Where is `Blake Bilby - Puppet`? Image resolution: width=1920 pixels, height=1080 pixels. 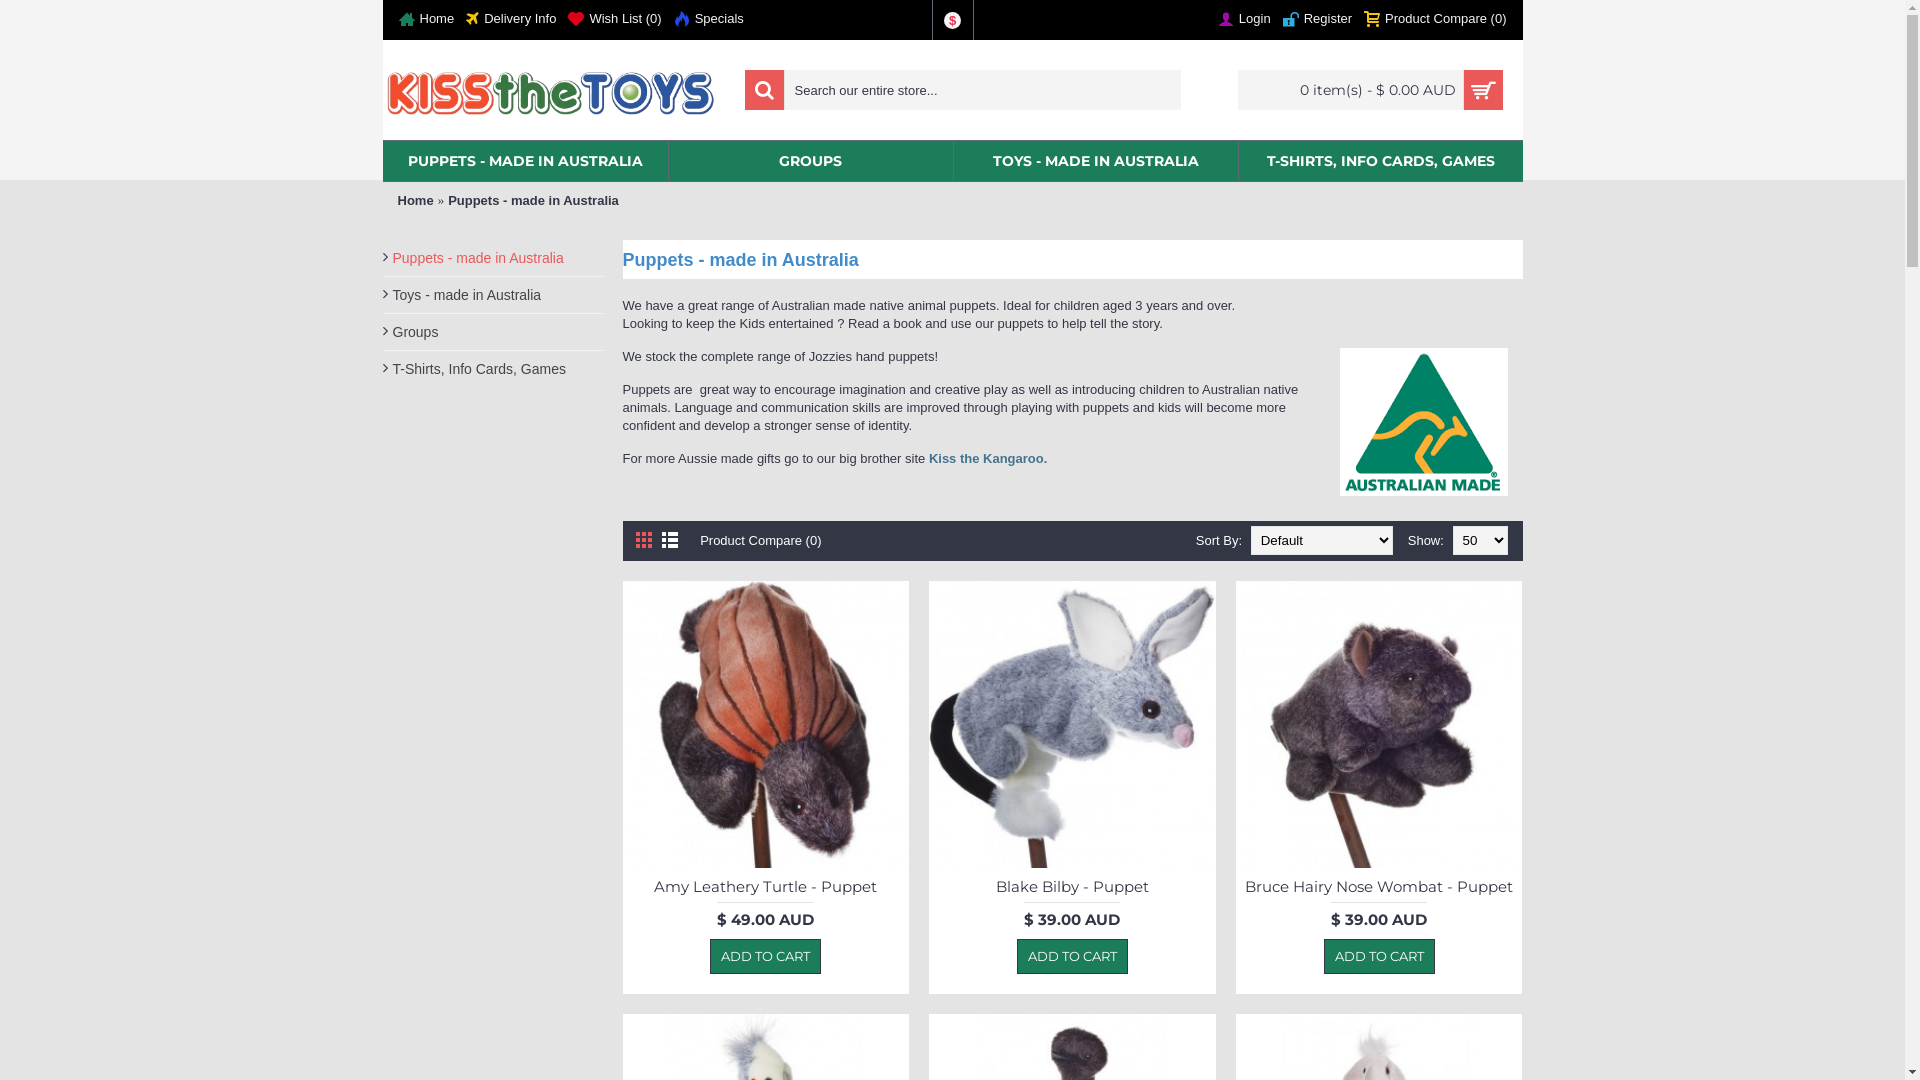 Blake Bilby - Puppet is located at coordinates (1072, 724).